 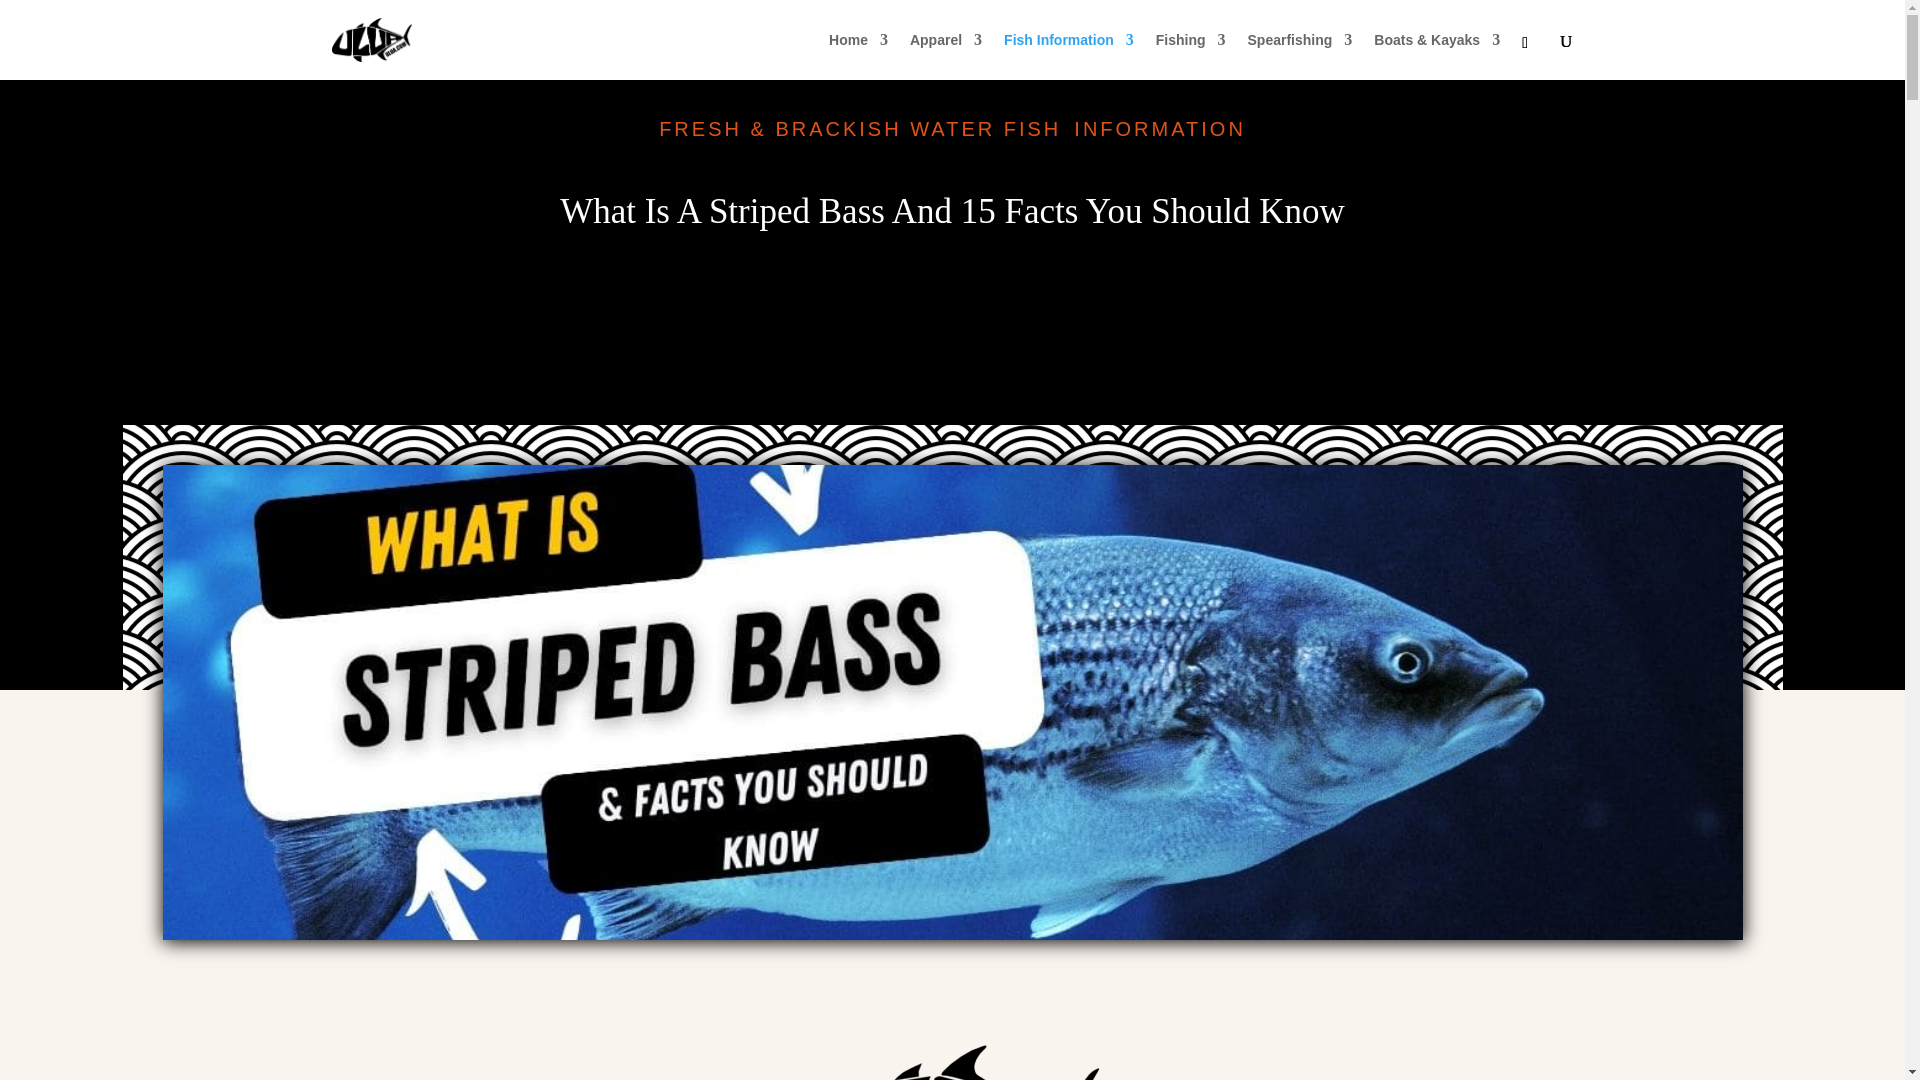 I want to click on Fish Information, so click(x=1069, y=56).